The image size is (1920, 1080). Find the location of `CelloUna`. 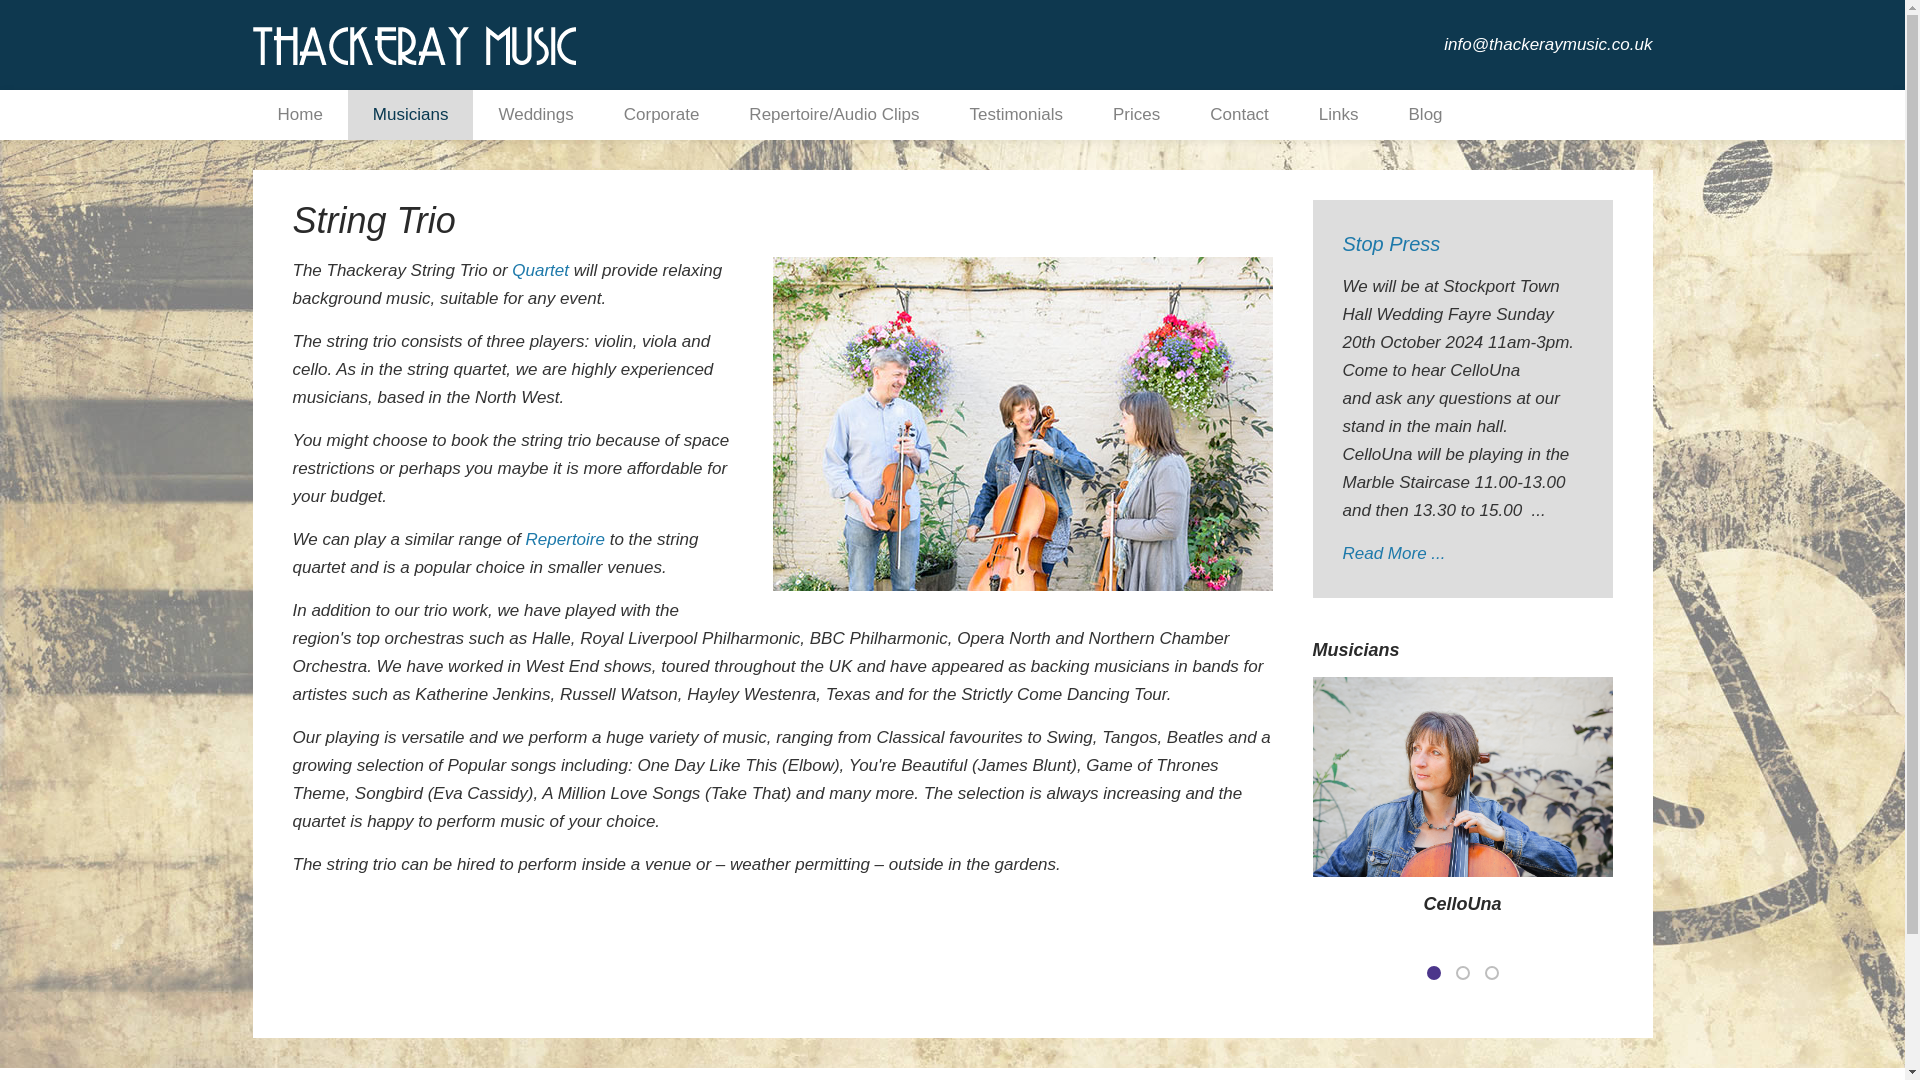

CelloUna is located at coordinates (1462, 904).